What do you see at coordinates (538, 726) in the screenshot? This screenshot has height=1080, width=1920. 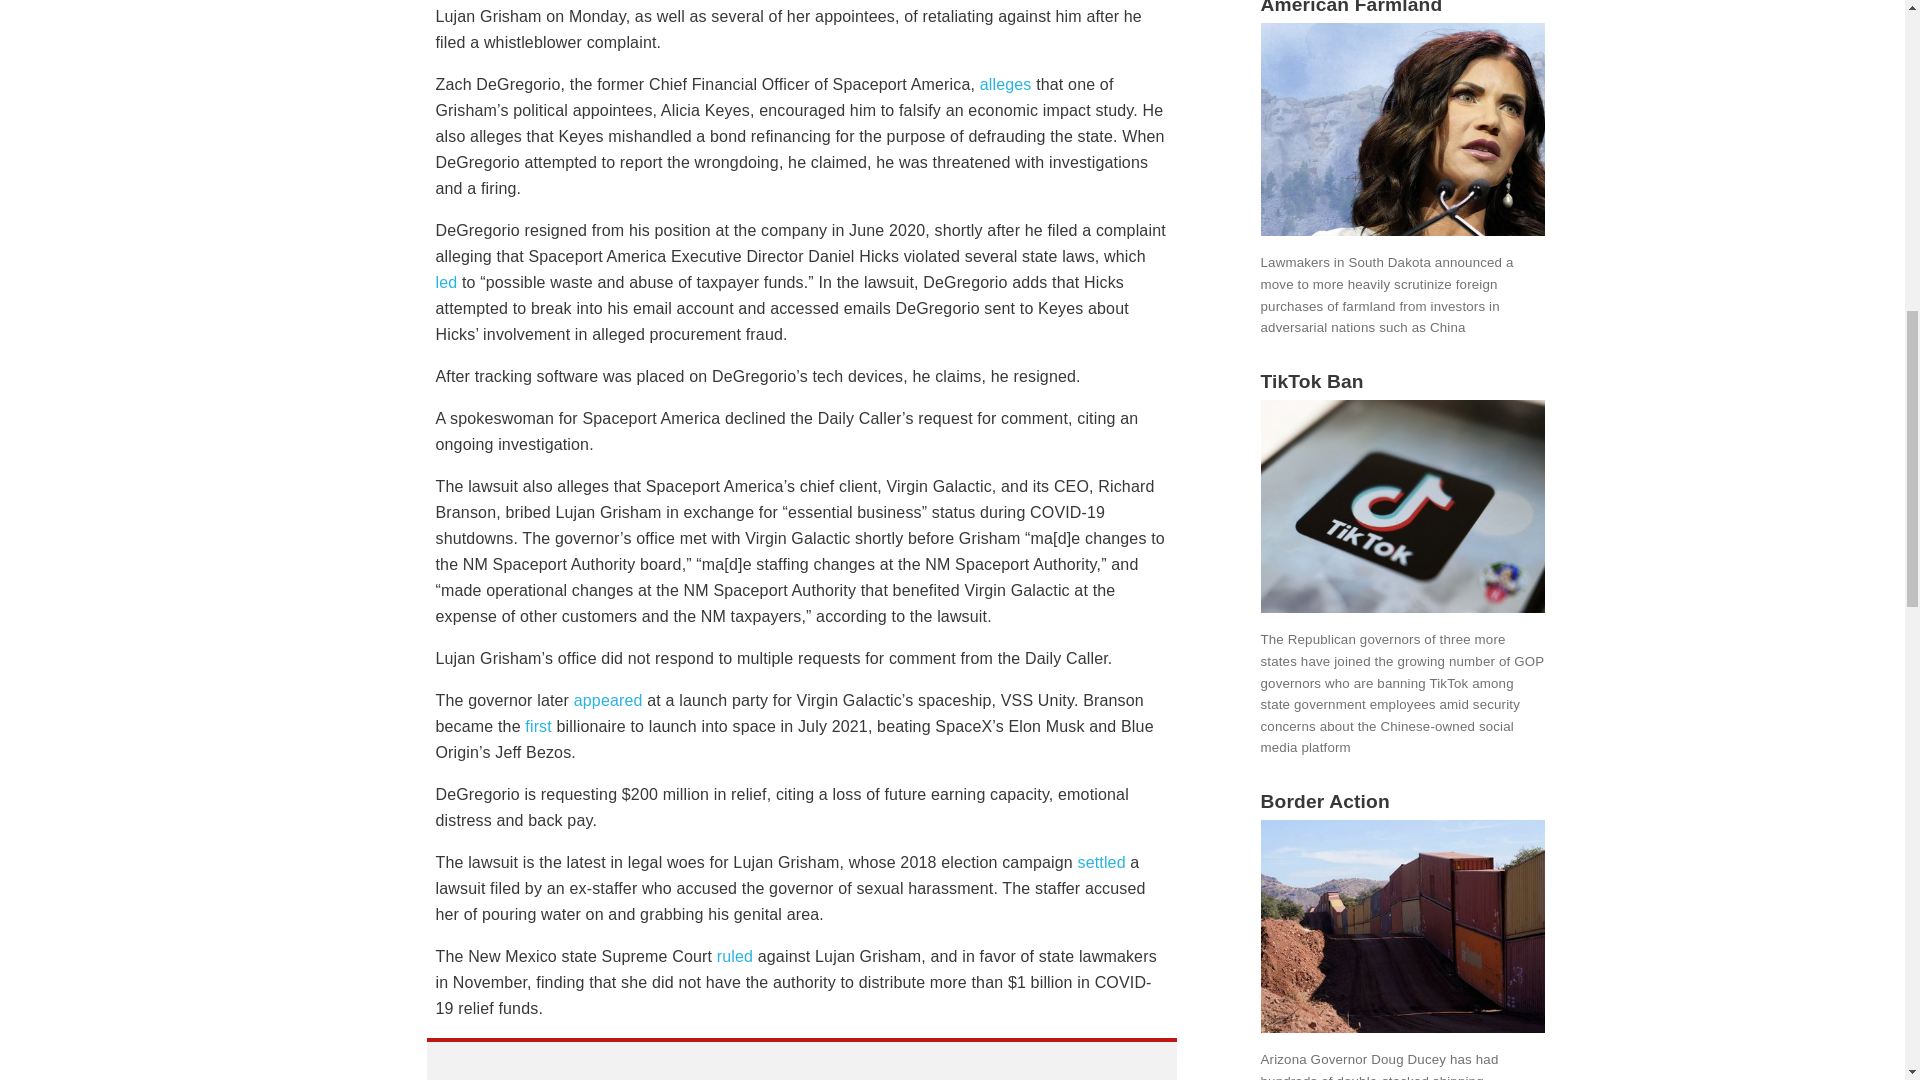 I see `first` at bounding box center [538, 726].